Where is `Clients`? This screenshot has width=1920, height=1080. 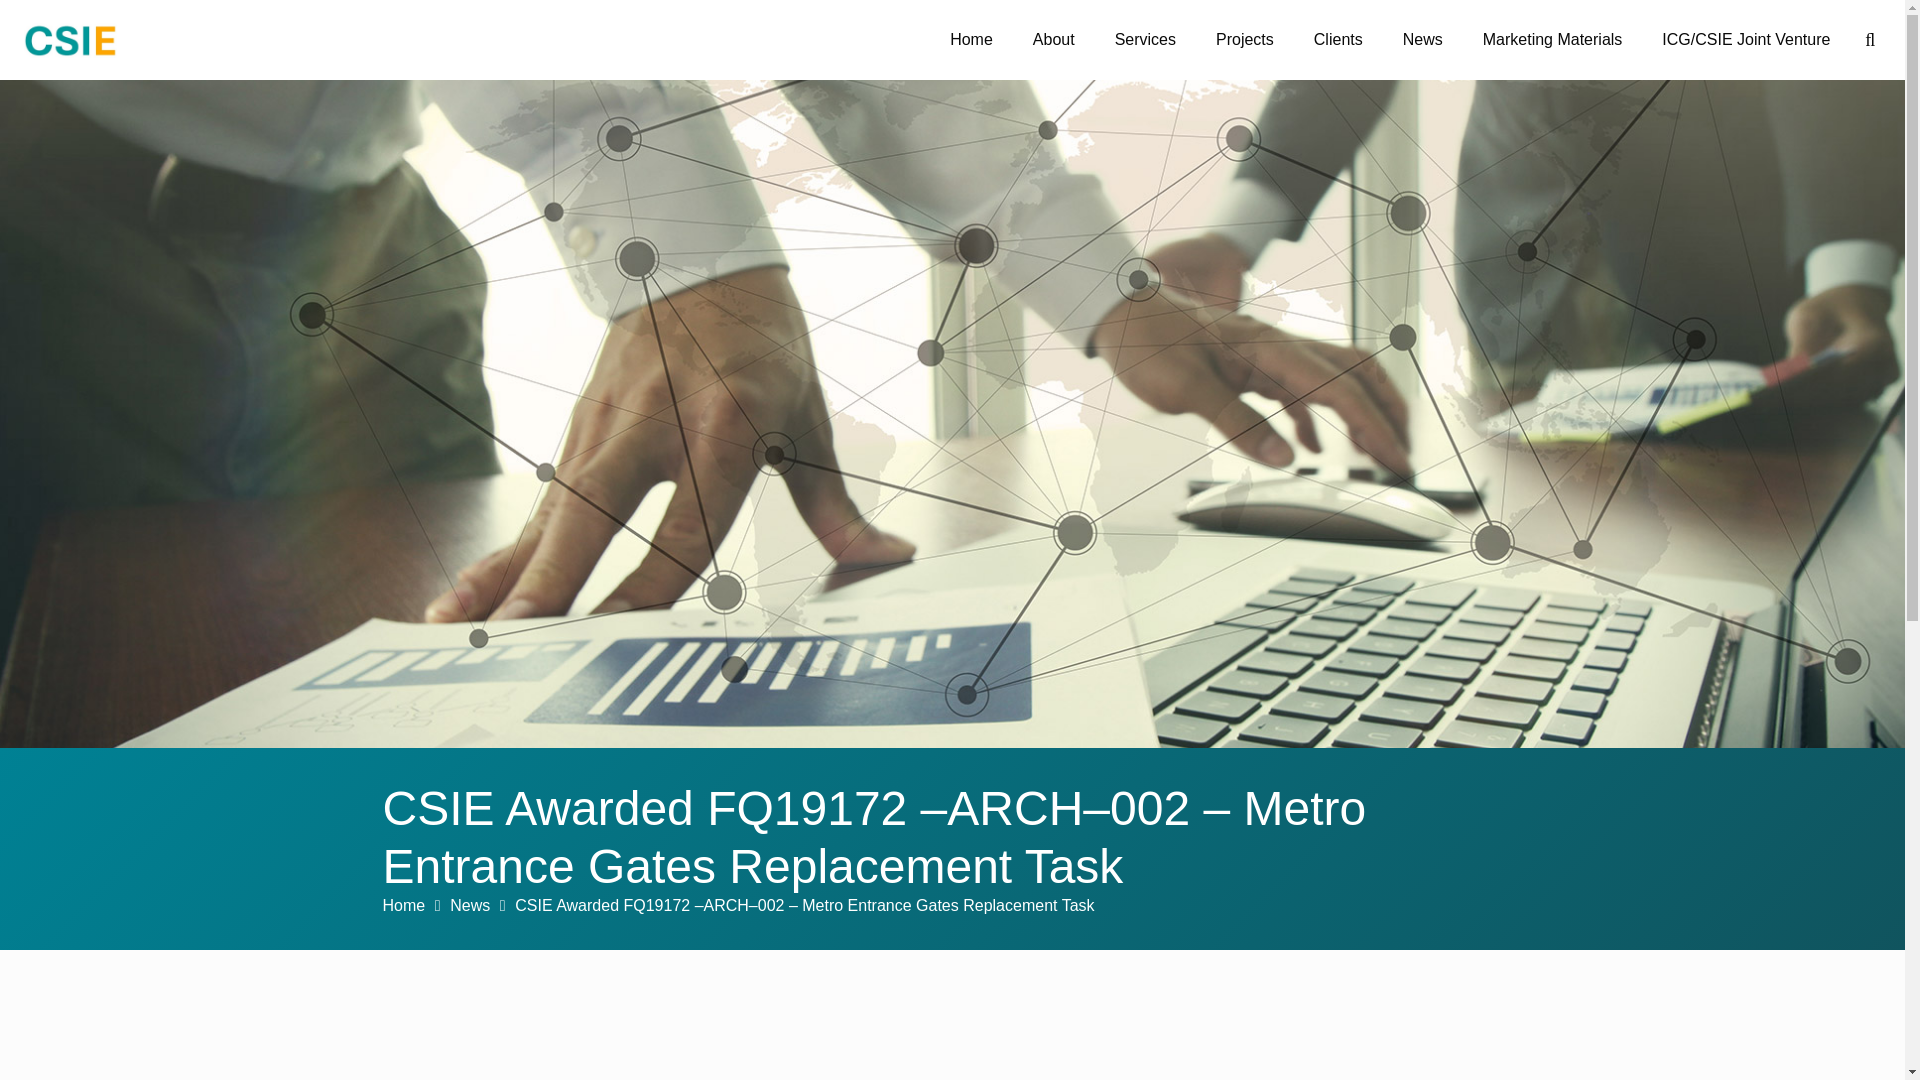 Clients is located at coordinates (1338, 40).